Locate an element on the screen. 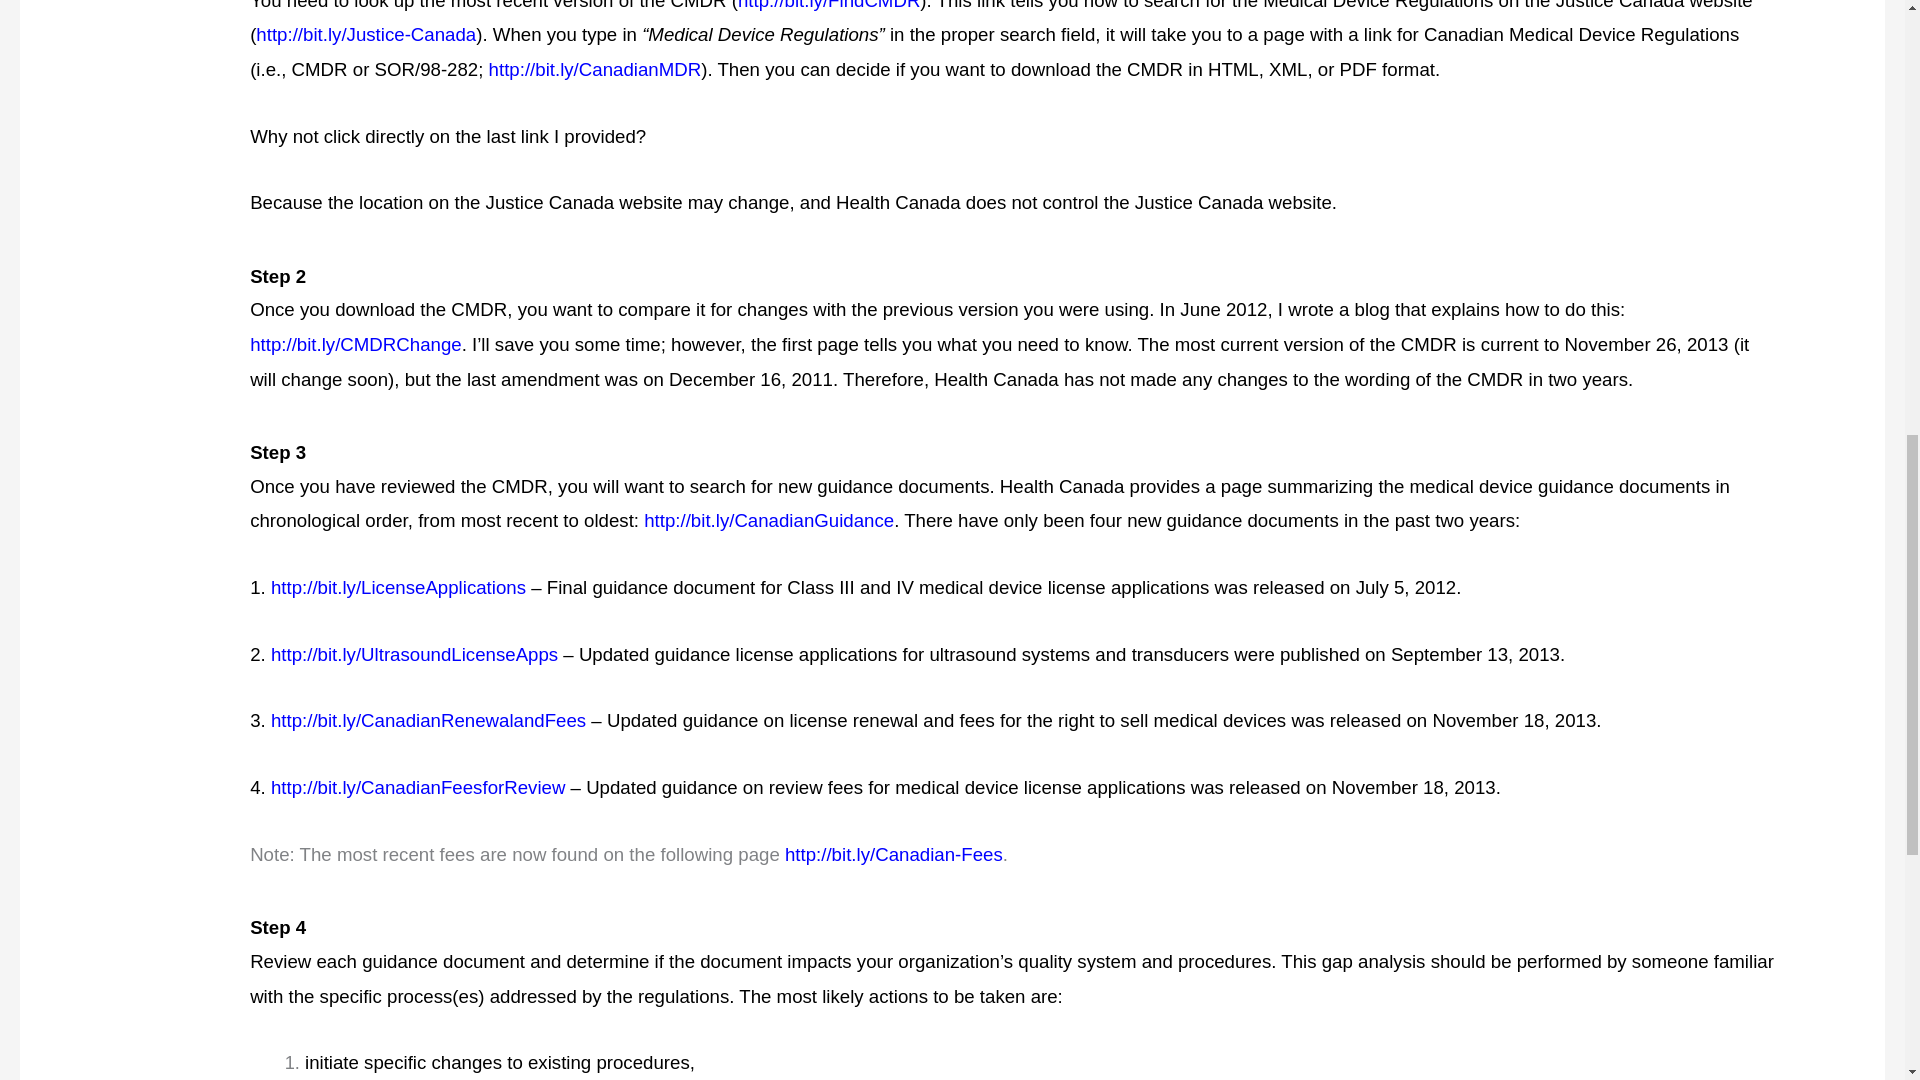 This screenshot has width=1920, height=1080. Updated guidance on license renewal and fees is located at coordinates (428, 720).